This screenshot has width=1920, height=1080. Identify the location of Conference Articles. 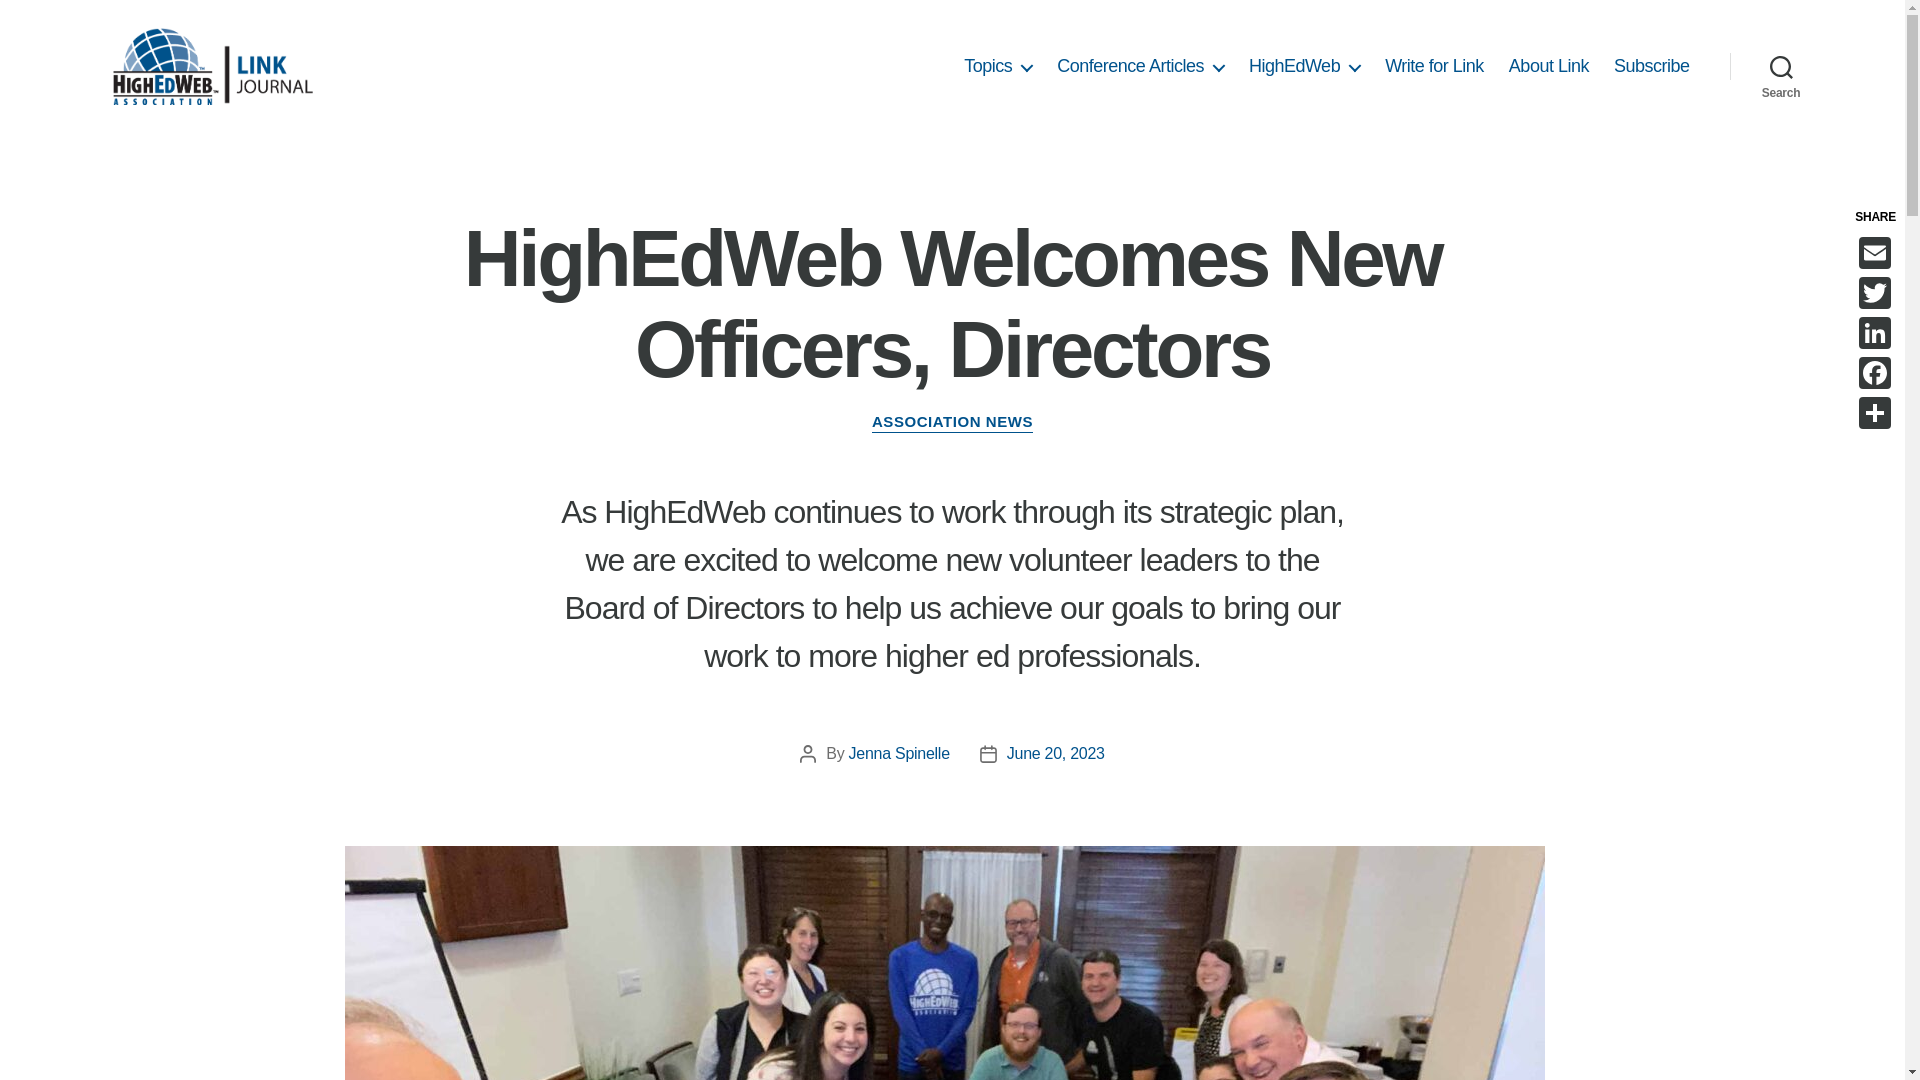
(1140, 66).